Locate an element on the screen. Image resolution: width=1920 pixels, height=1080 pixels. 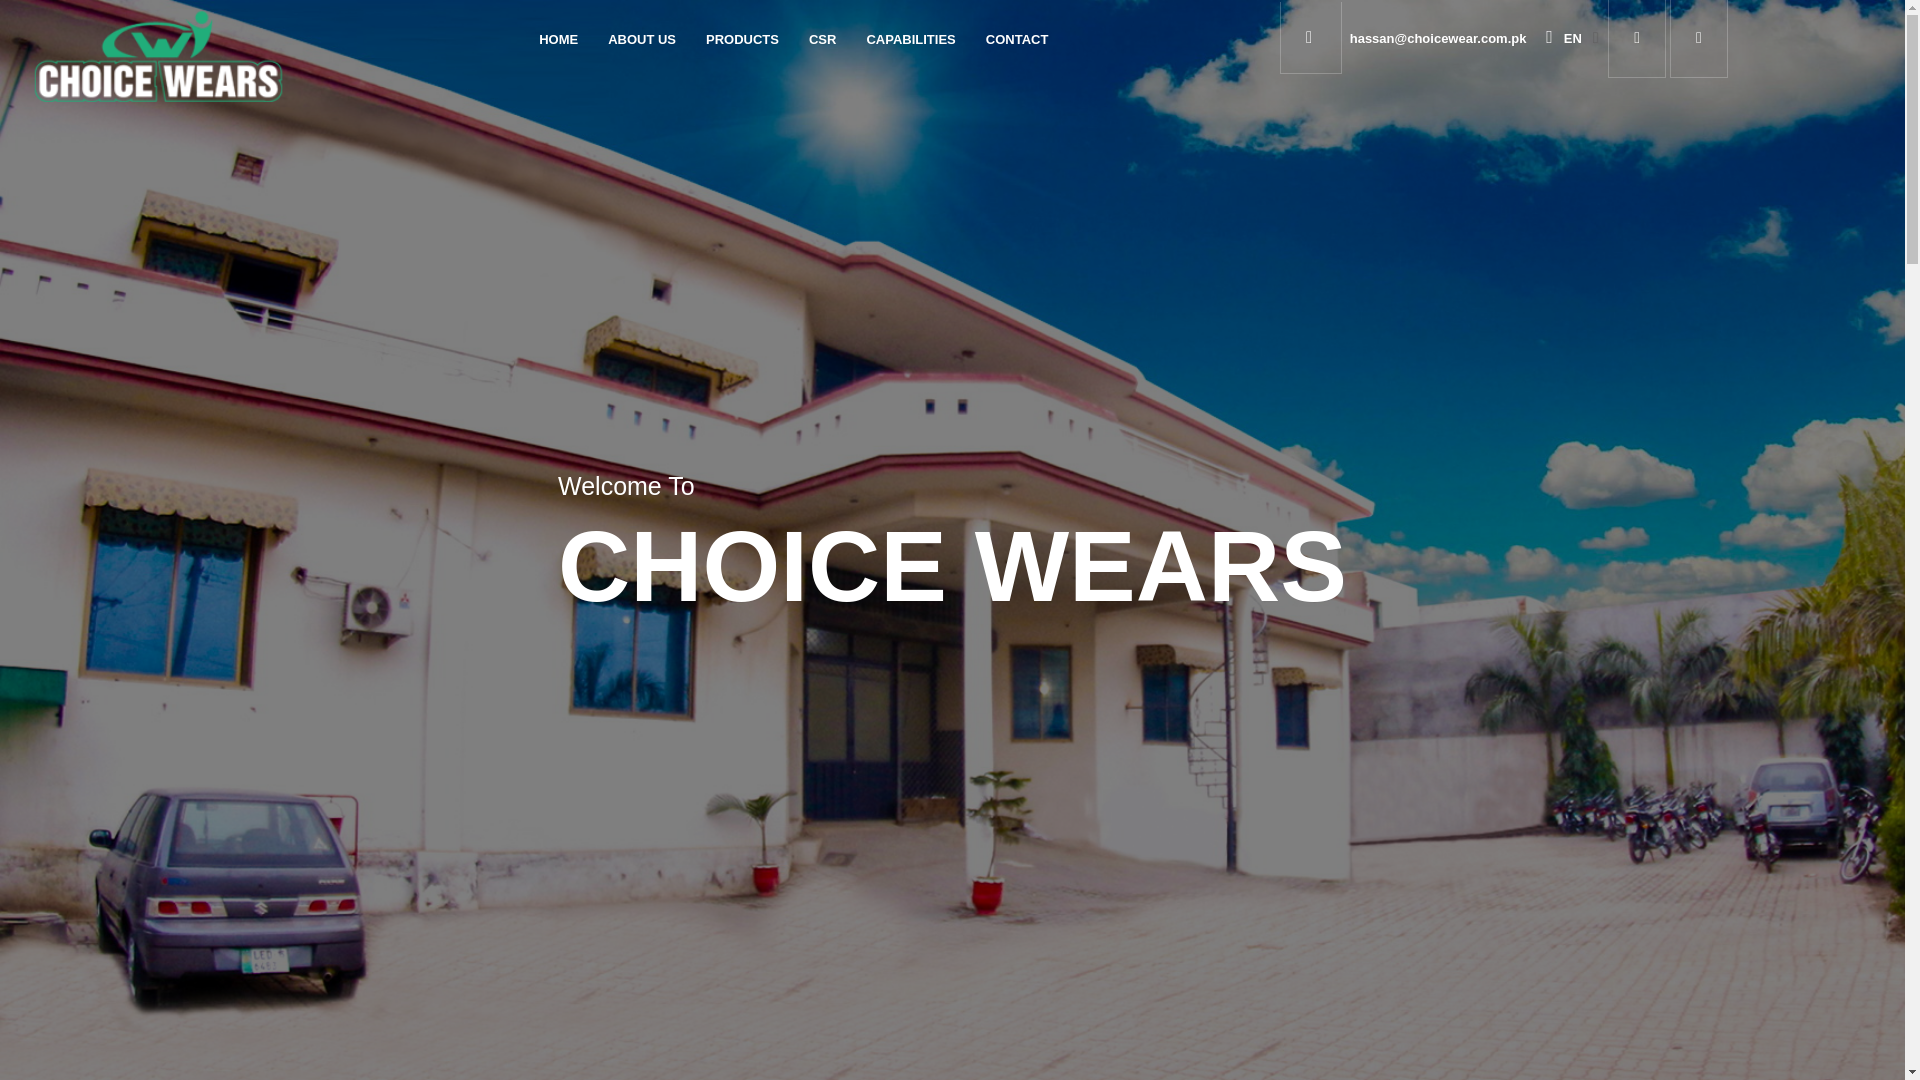
ABOUT US is located at coordinates (642, 40).